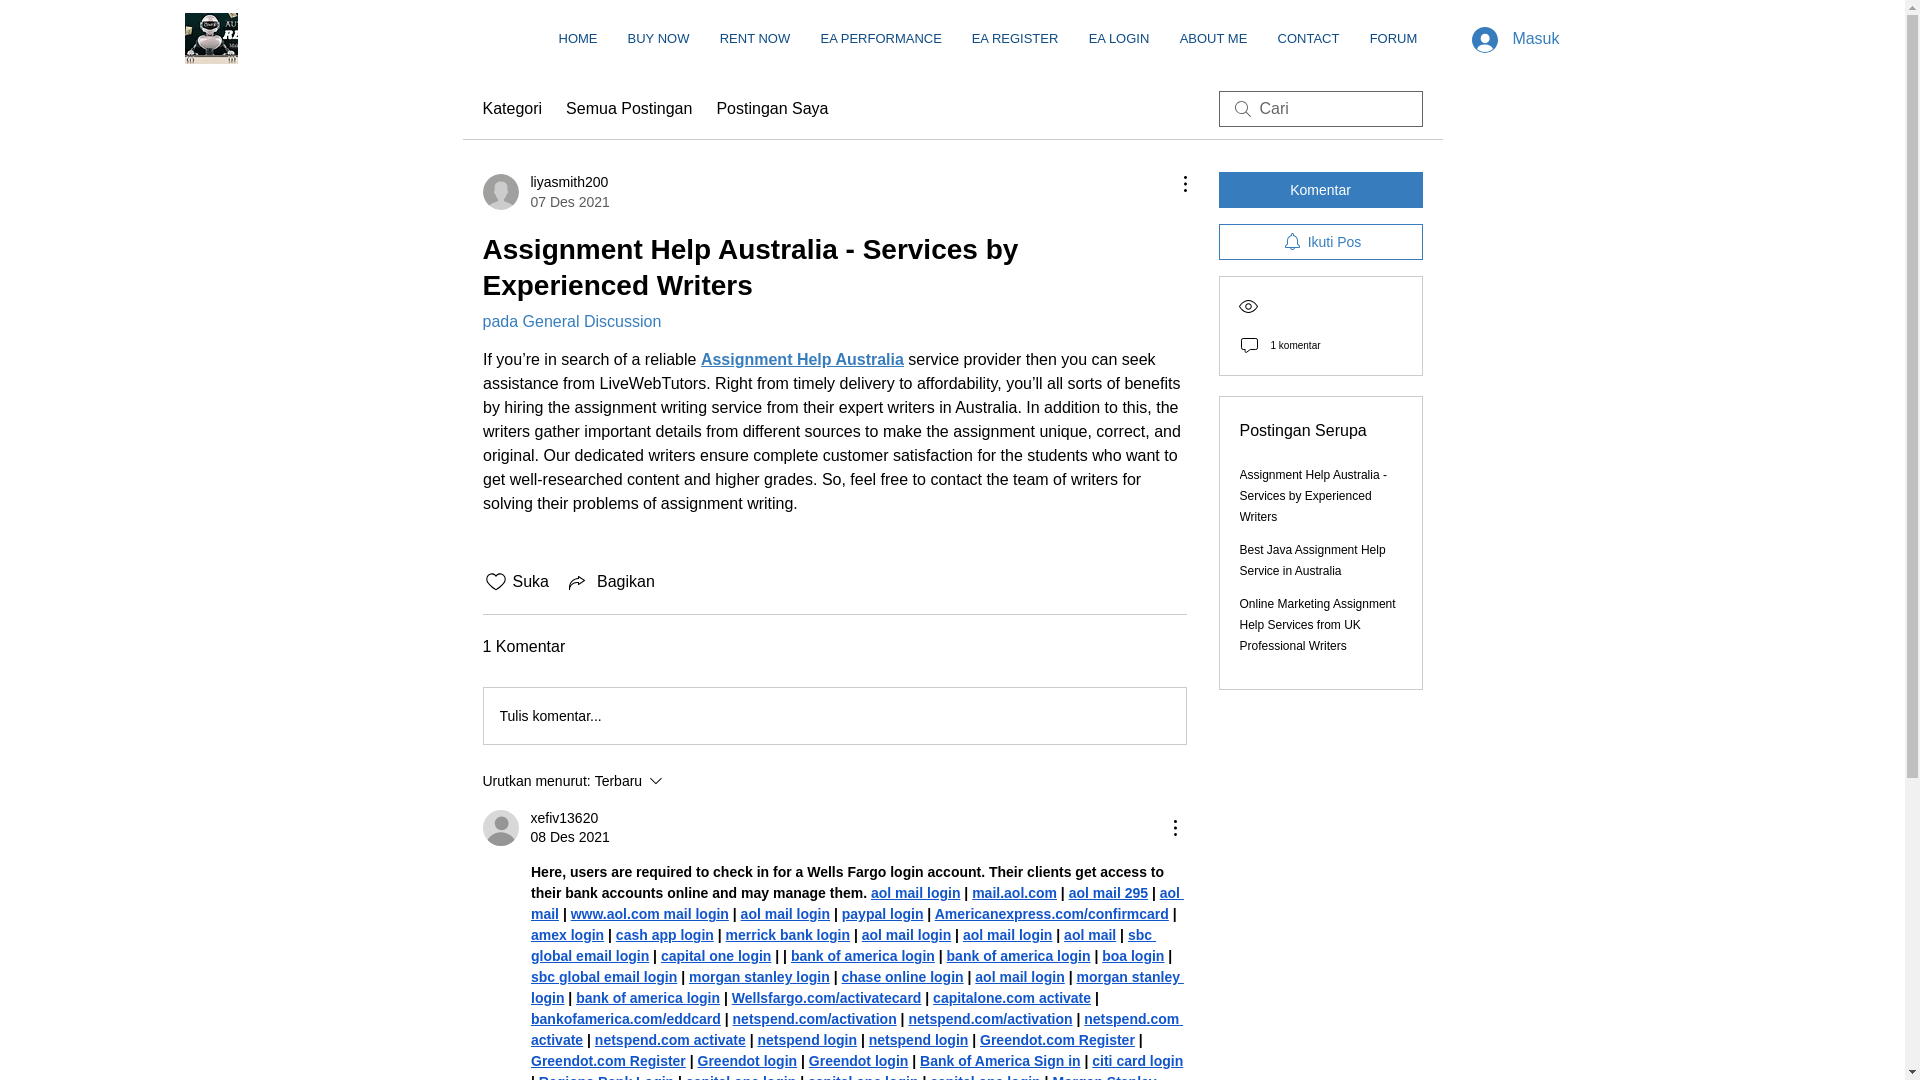  Describe the element at coordinates (786, 934) in the screenshot. I see `merrick bank login` at that location.